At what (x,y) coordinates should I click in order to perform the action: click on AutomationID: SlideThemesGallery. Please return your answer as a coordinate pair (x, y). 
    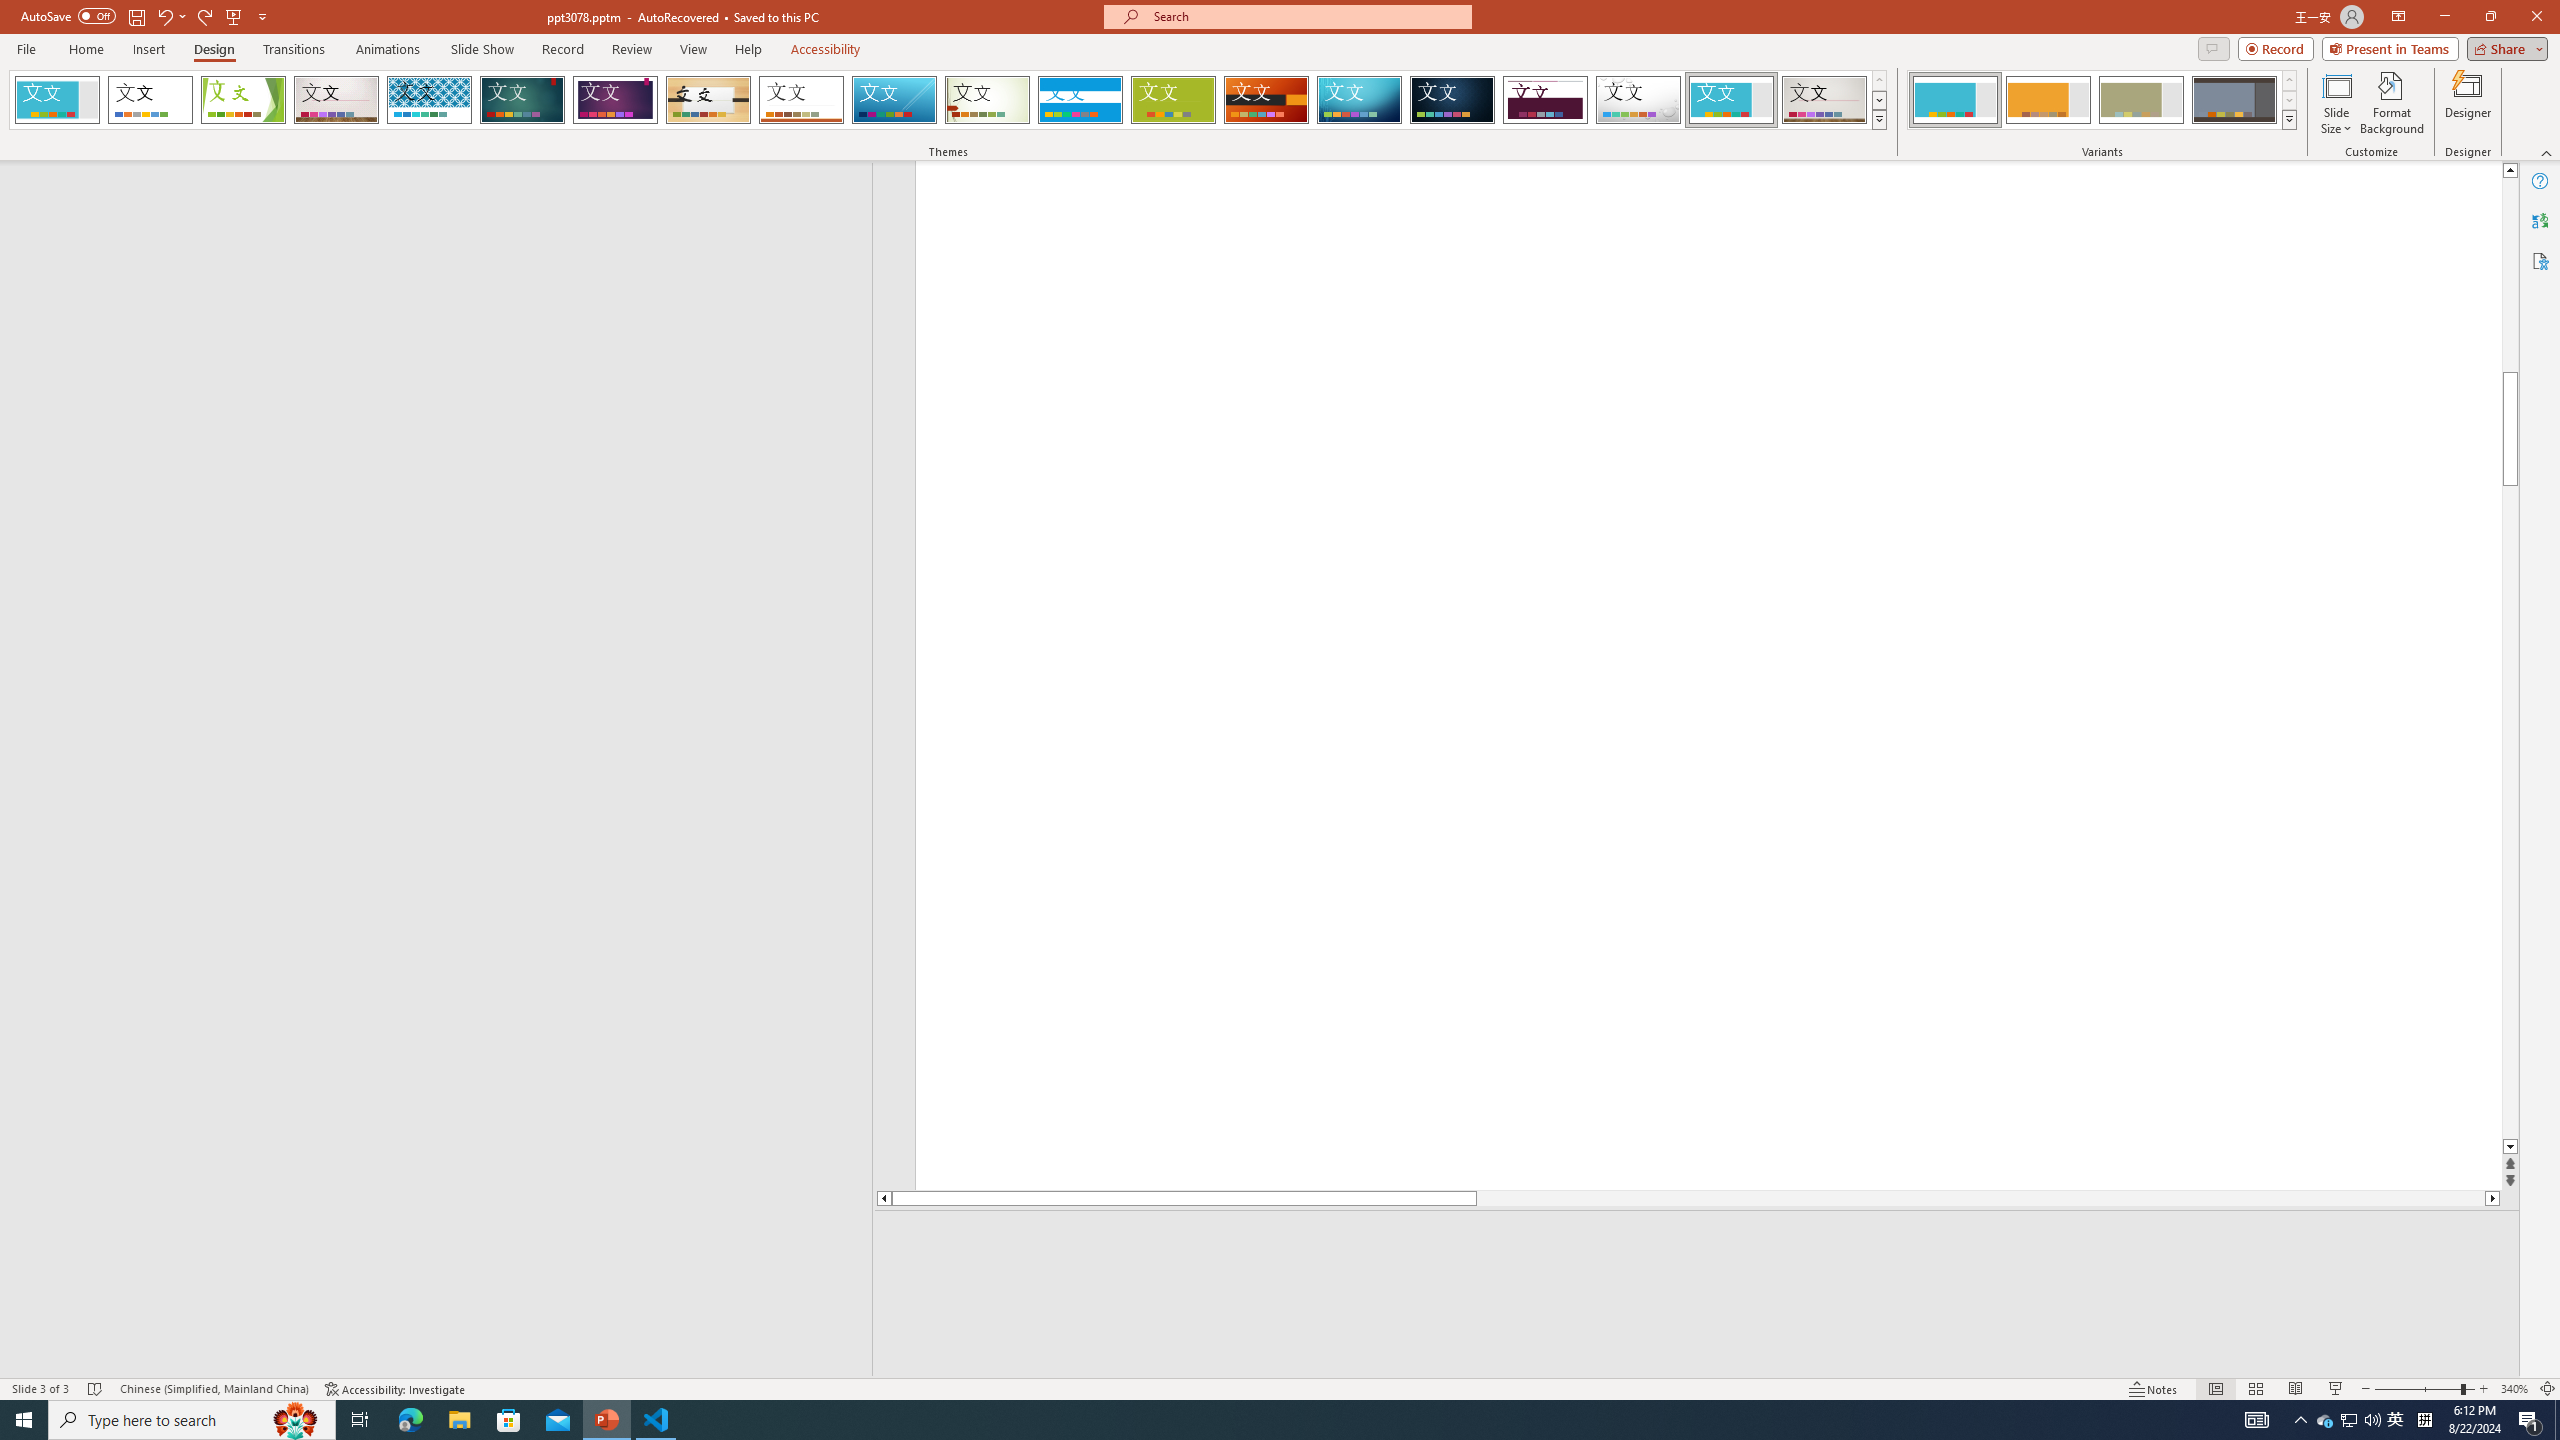
    Looking at the image, I should click on (948, 100).